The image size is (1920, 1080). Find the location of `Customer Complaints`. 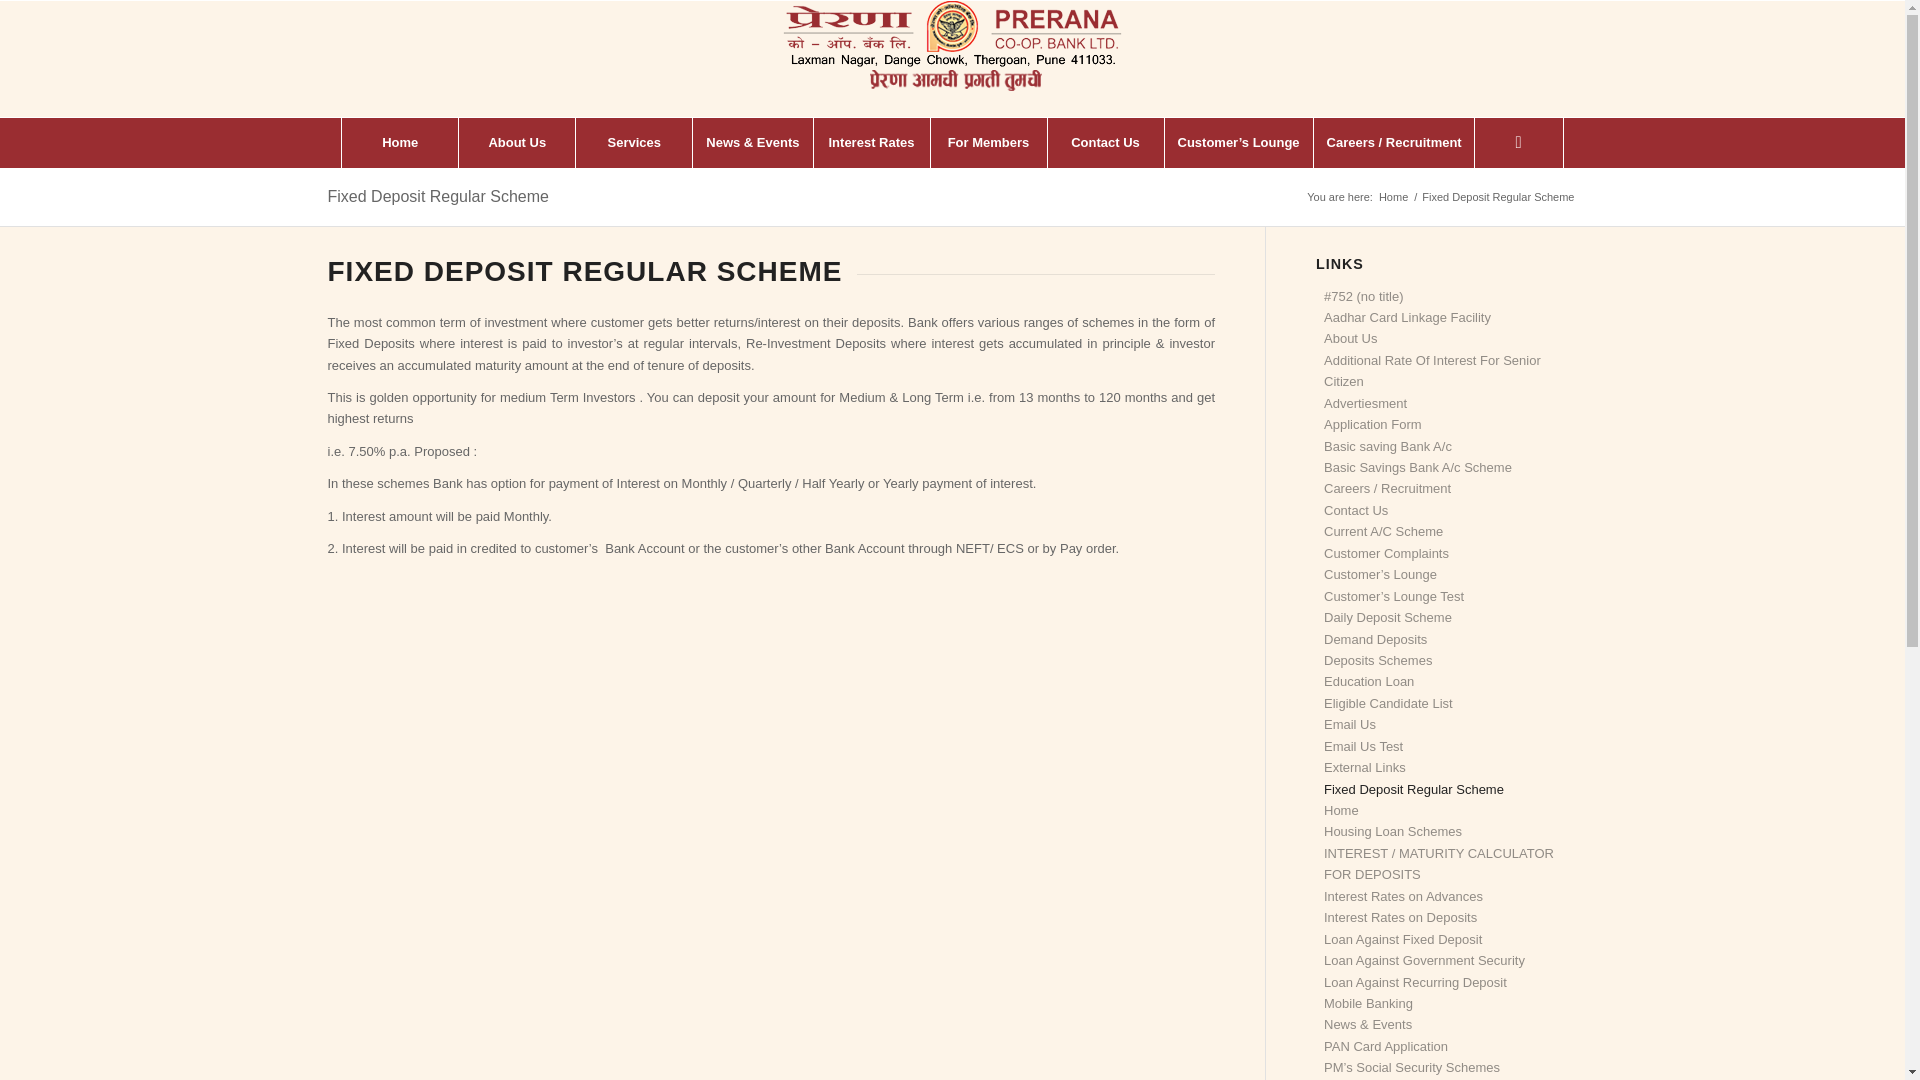

Customer Complaints is located at coordinates (1386, 553).